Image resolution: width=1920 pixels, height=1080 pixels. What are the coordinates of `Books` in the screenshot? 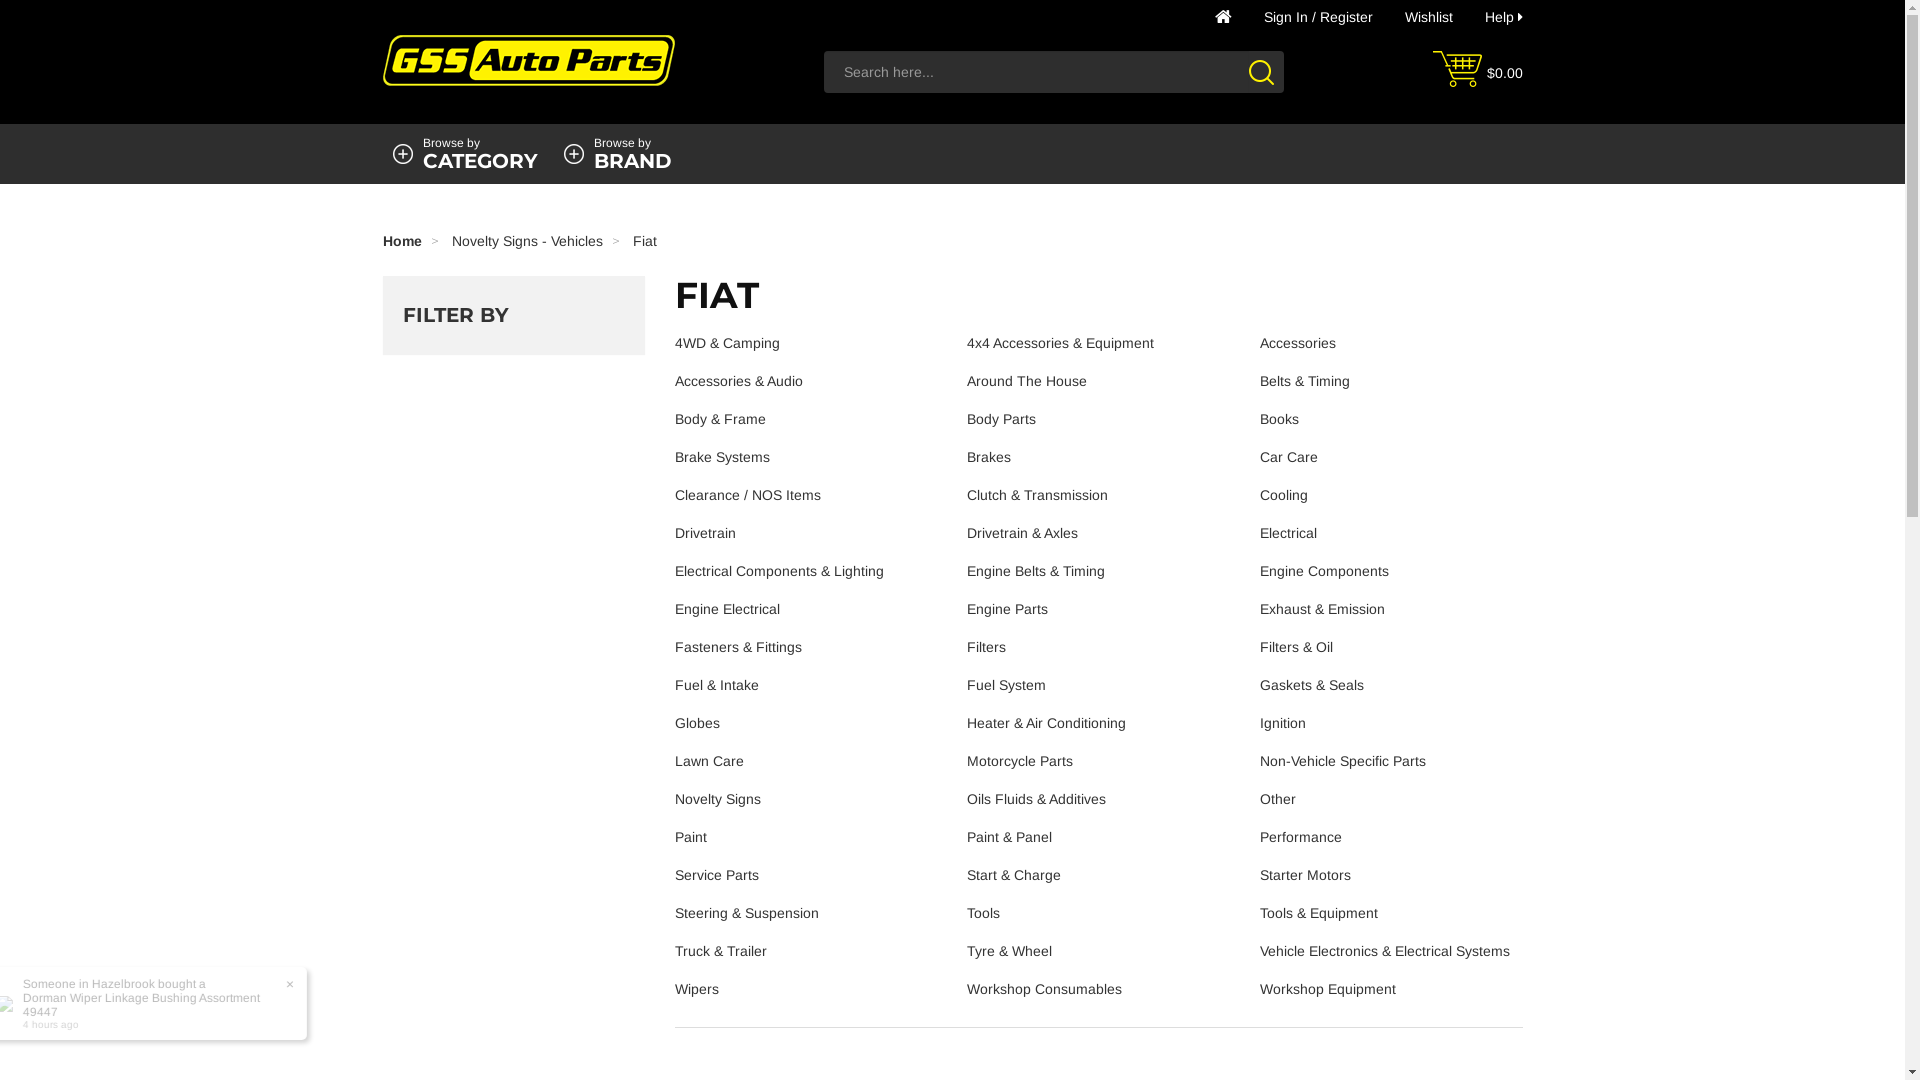 It's located at (1280, 419).